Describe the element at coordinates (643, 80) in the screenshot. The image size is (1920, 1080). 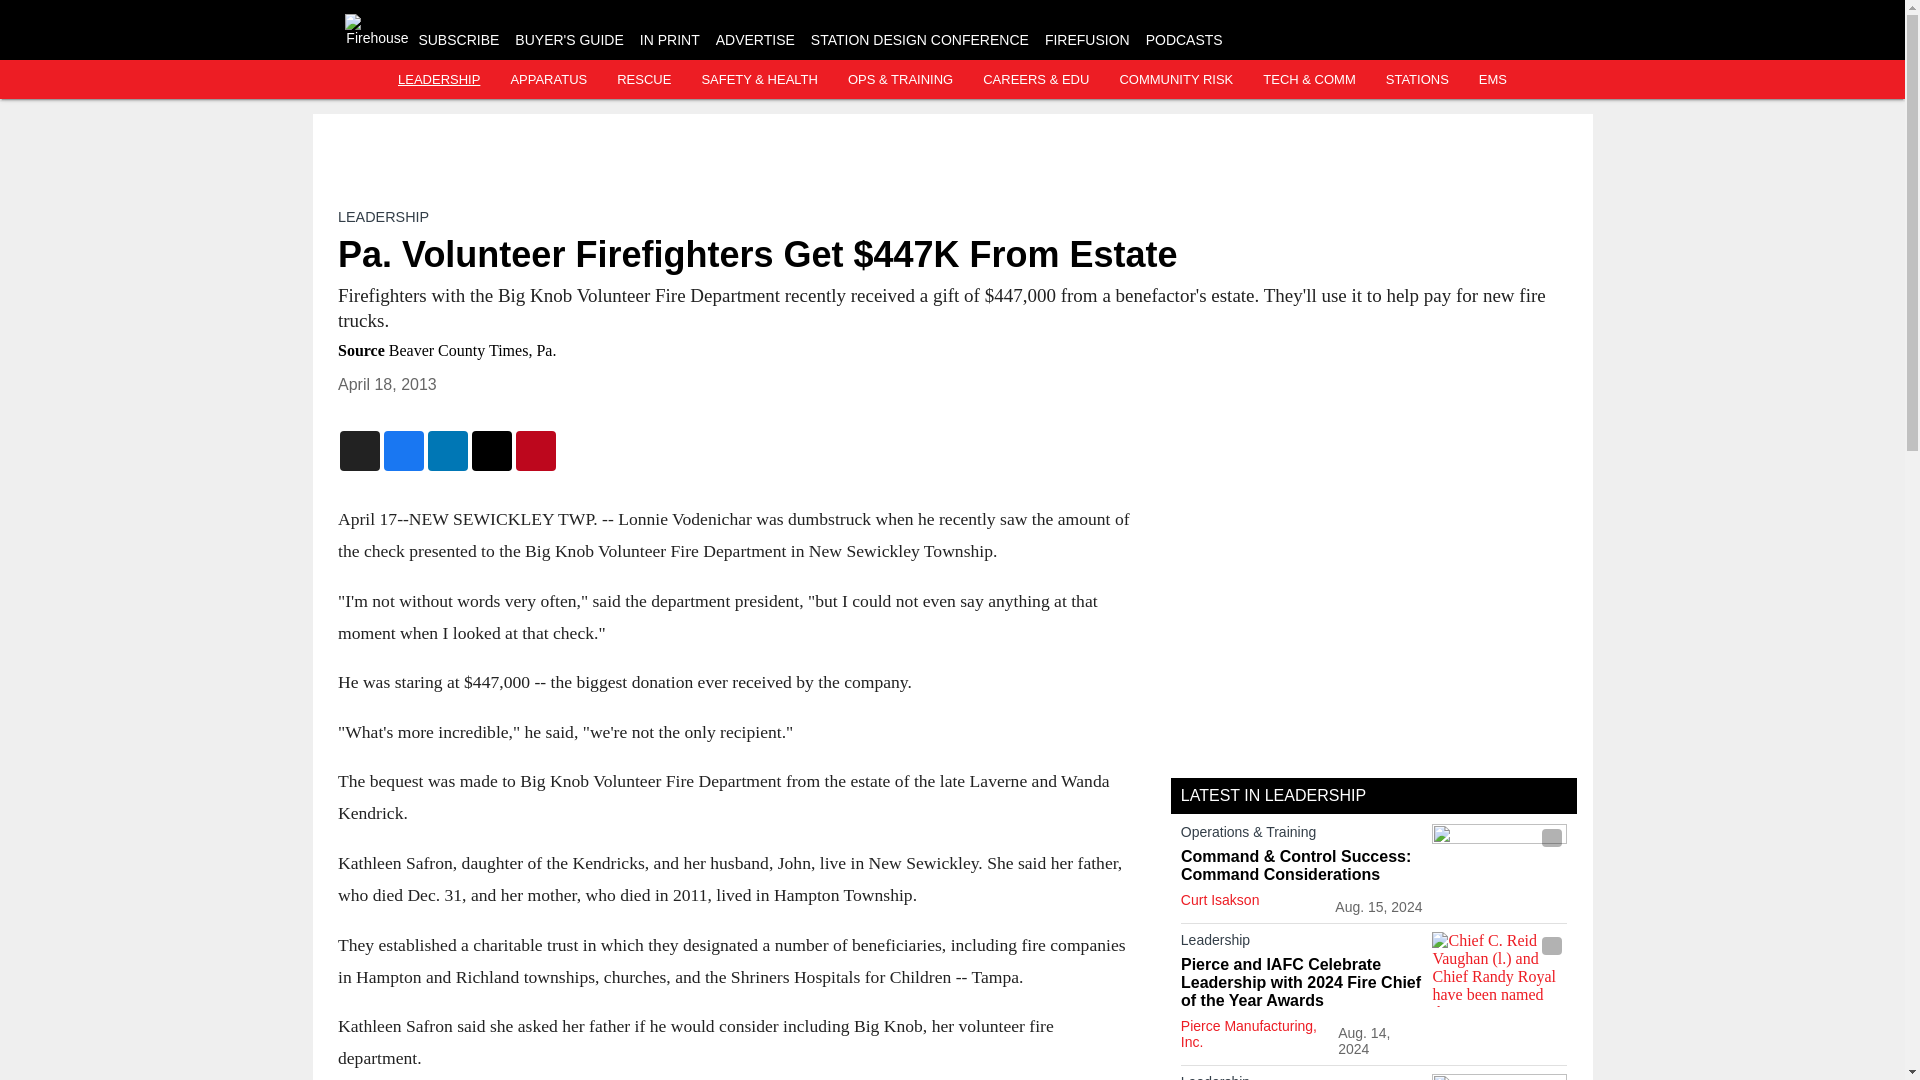
I see `RESCUE` at that location.